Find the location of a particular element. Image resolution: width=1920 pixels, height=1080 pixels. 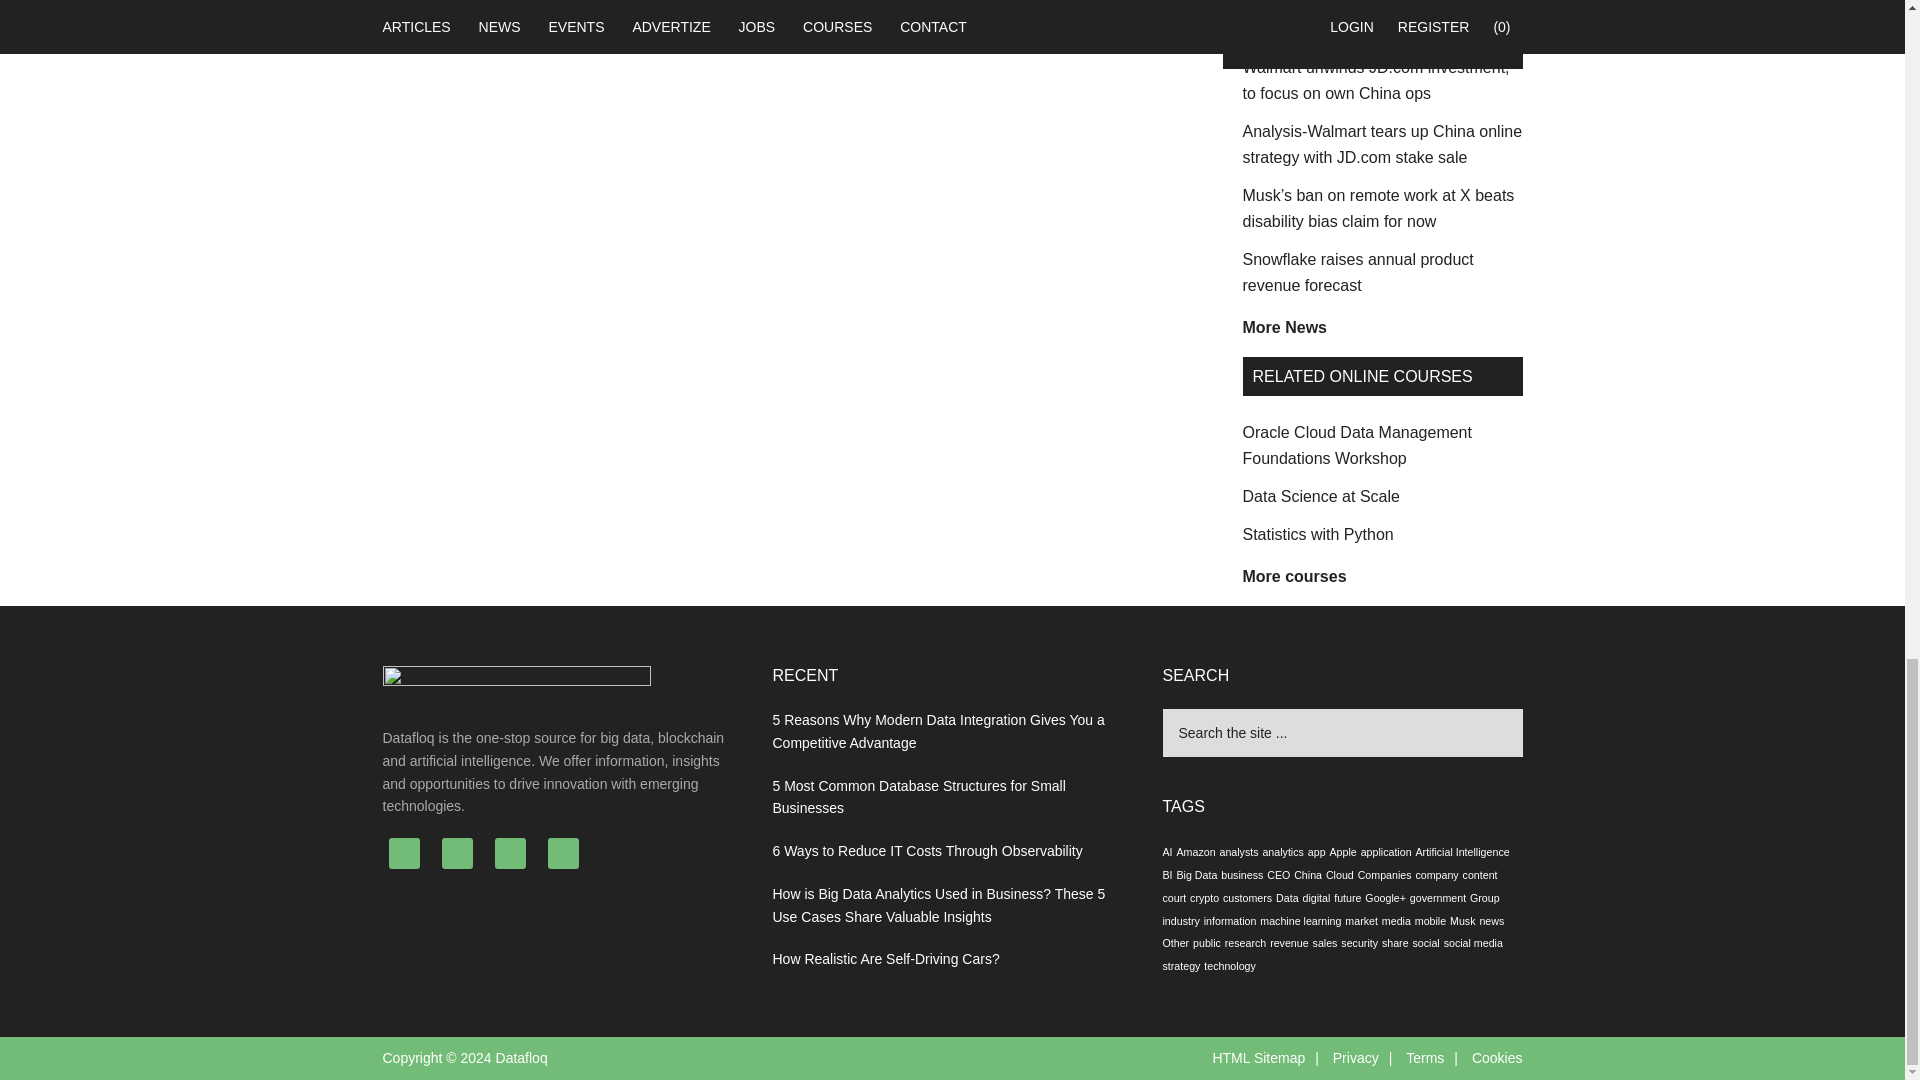

Walmart unwinds JD.com investment, to focus on own China ops is located at coordinates (1376, 80).